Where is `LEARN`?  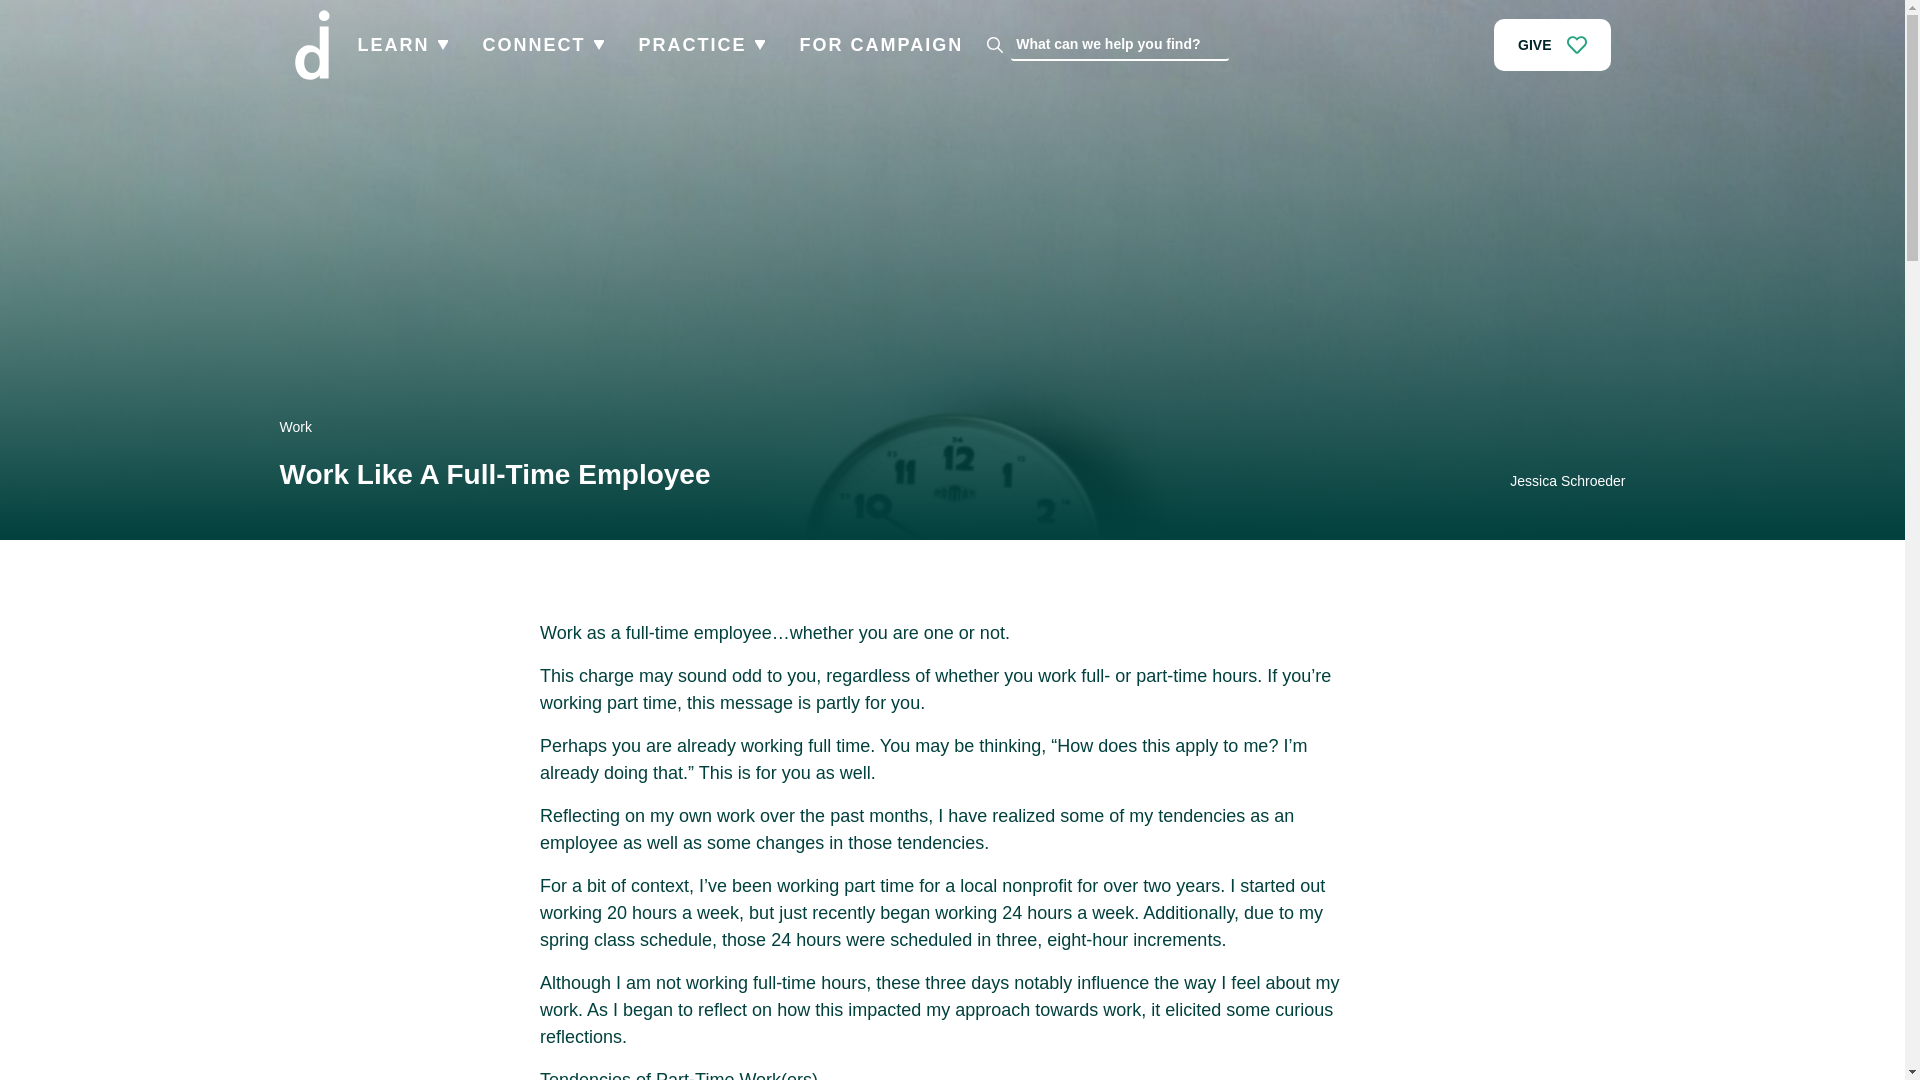 LEARN is located at coordinates (394, 44).